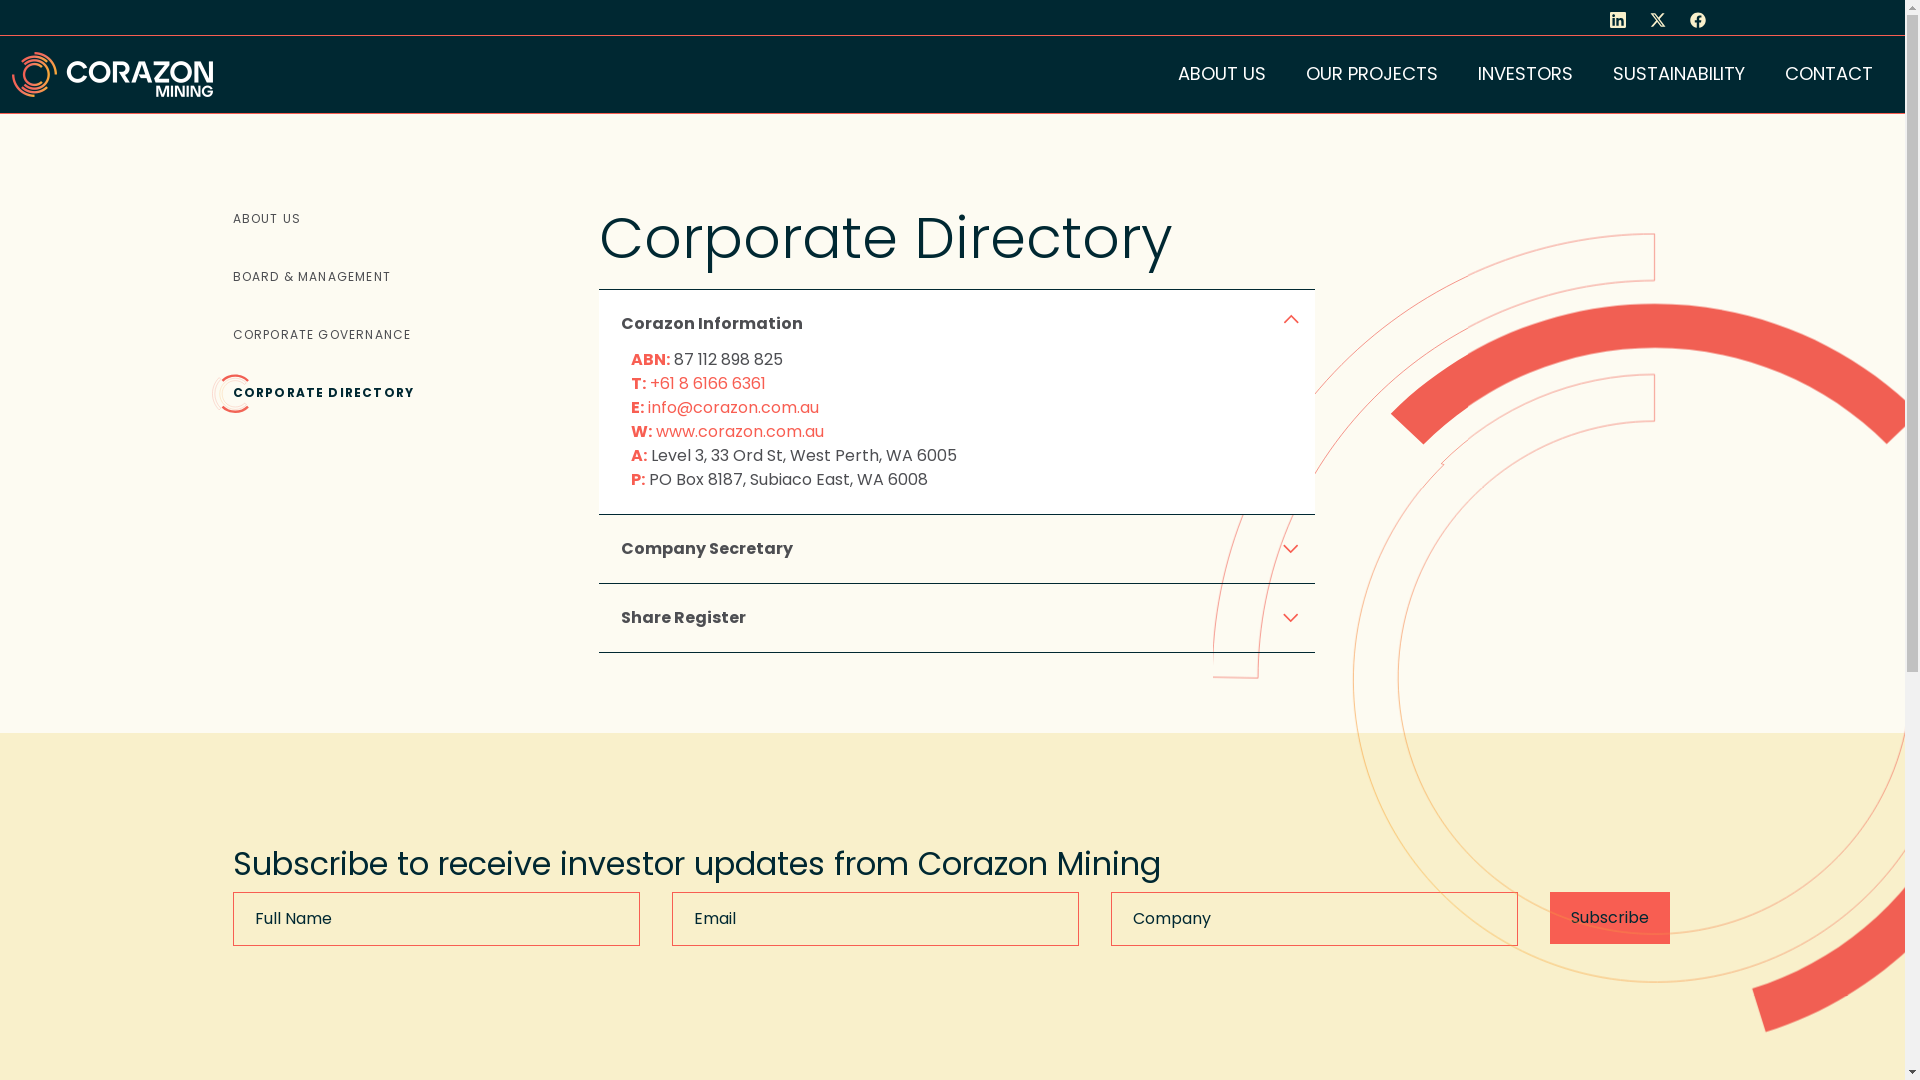 The width and height of the screenshot is (1920, 1080). What do you see at coordinates (1526, 74) in the screenshot?
I see `INVESTORS` at bounding box center [1526, 74].